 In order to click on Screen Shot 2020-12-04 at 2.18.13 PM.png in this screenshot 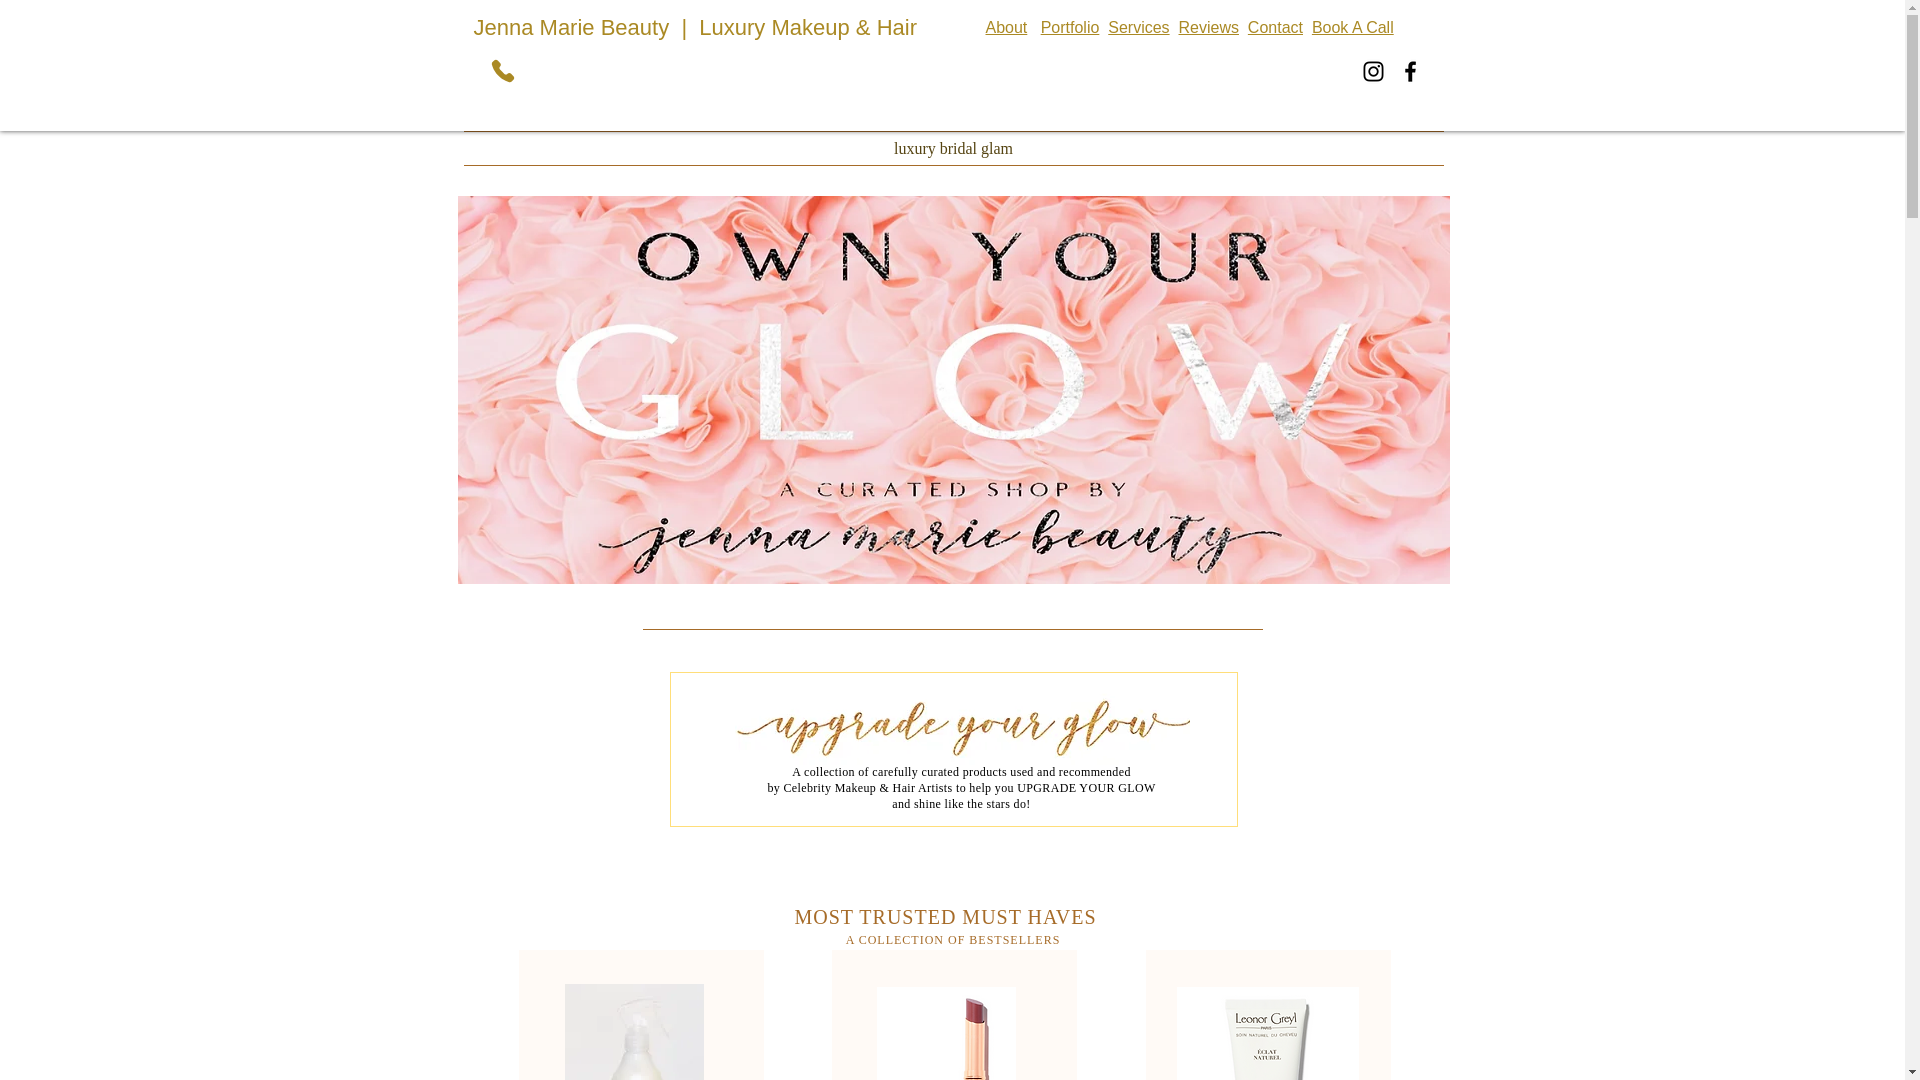, I will do `click(1266, 1034)`.